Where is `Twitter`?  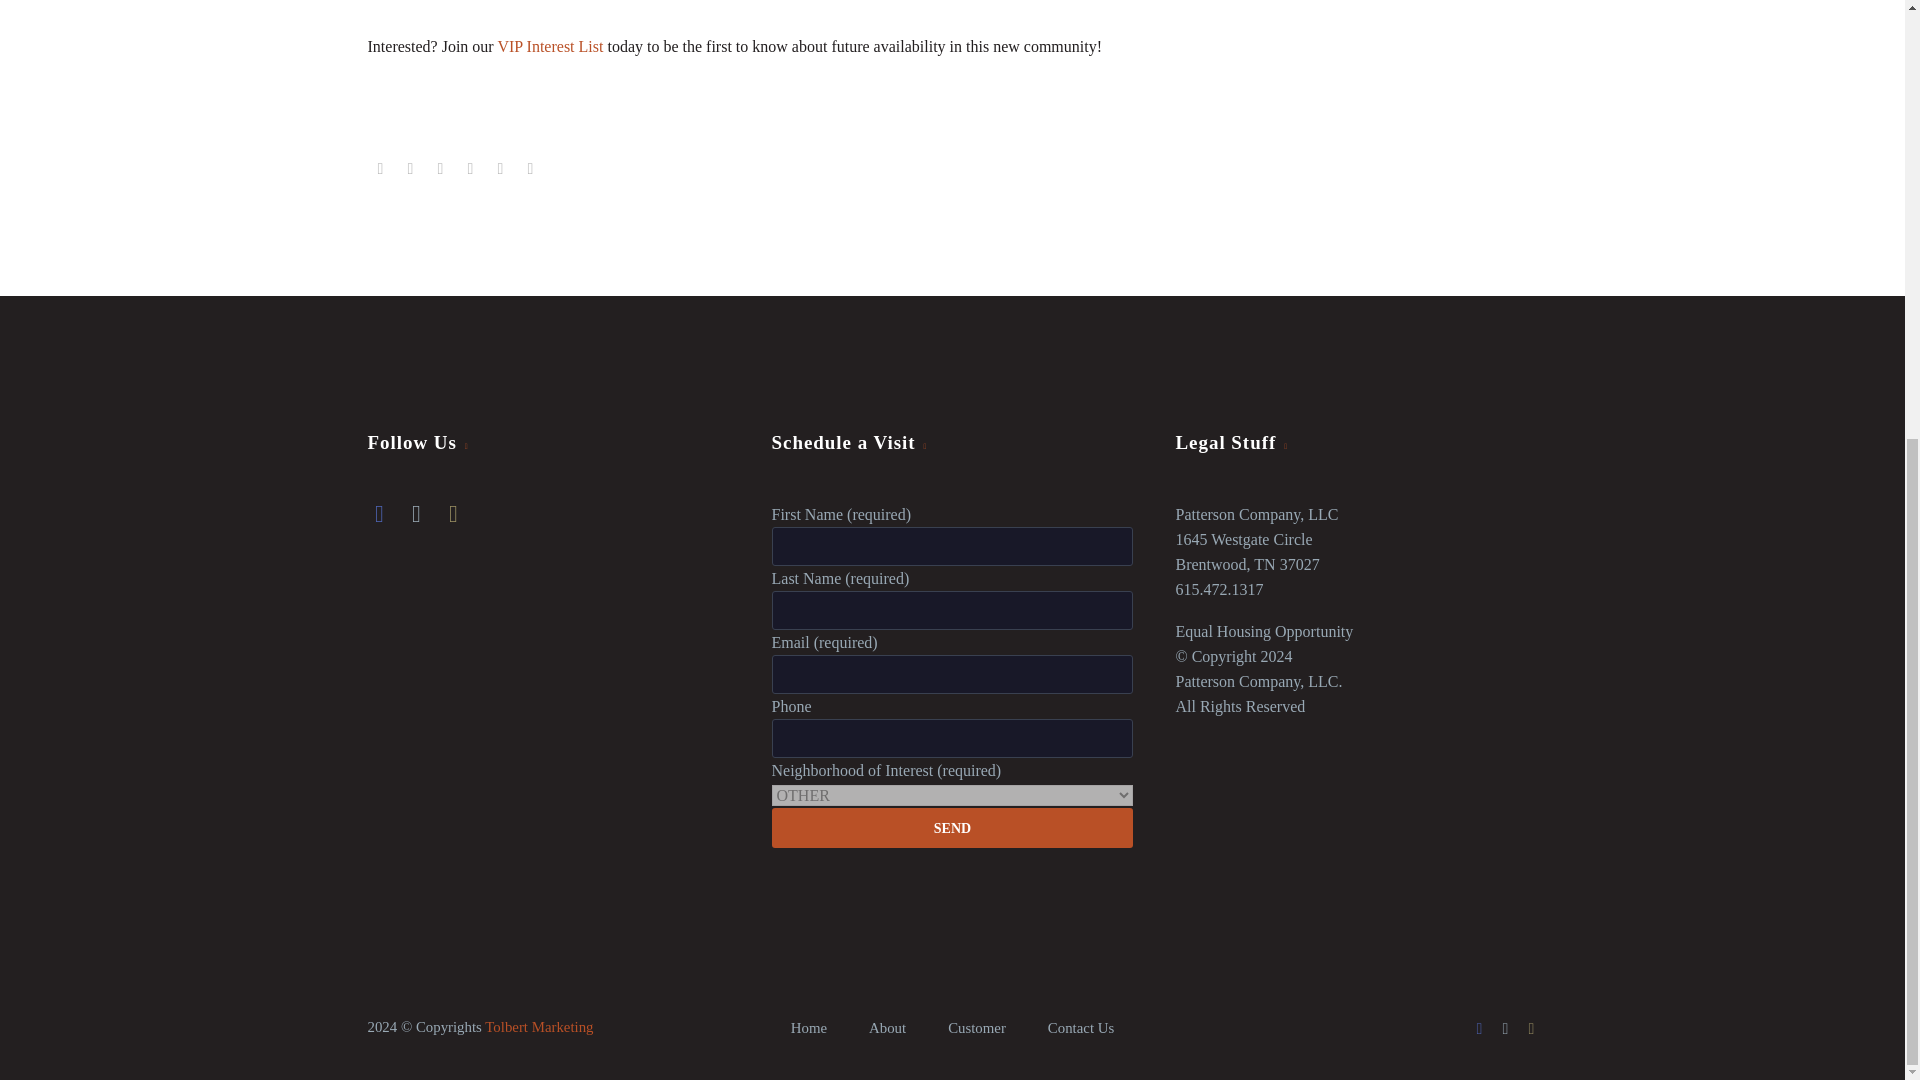 Twitter is located at coordinates (1506, 1028).